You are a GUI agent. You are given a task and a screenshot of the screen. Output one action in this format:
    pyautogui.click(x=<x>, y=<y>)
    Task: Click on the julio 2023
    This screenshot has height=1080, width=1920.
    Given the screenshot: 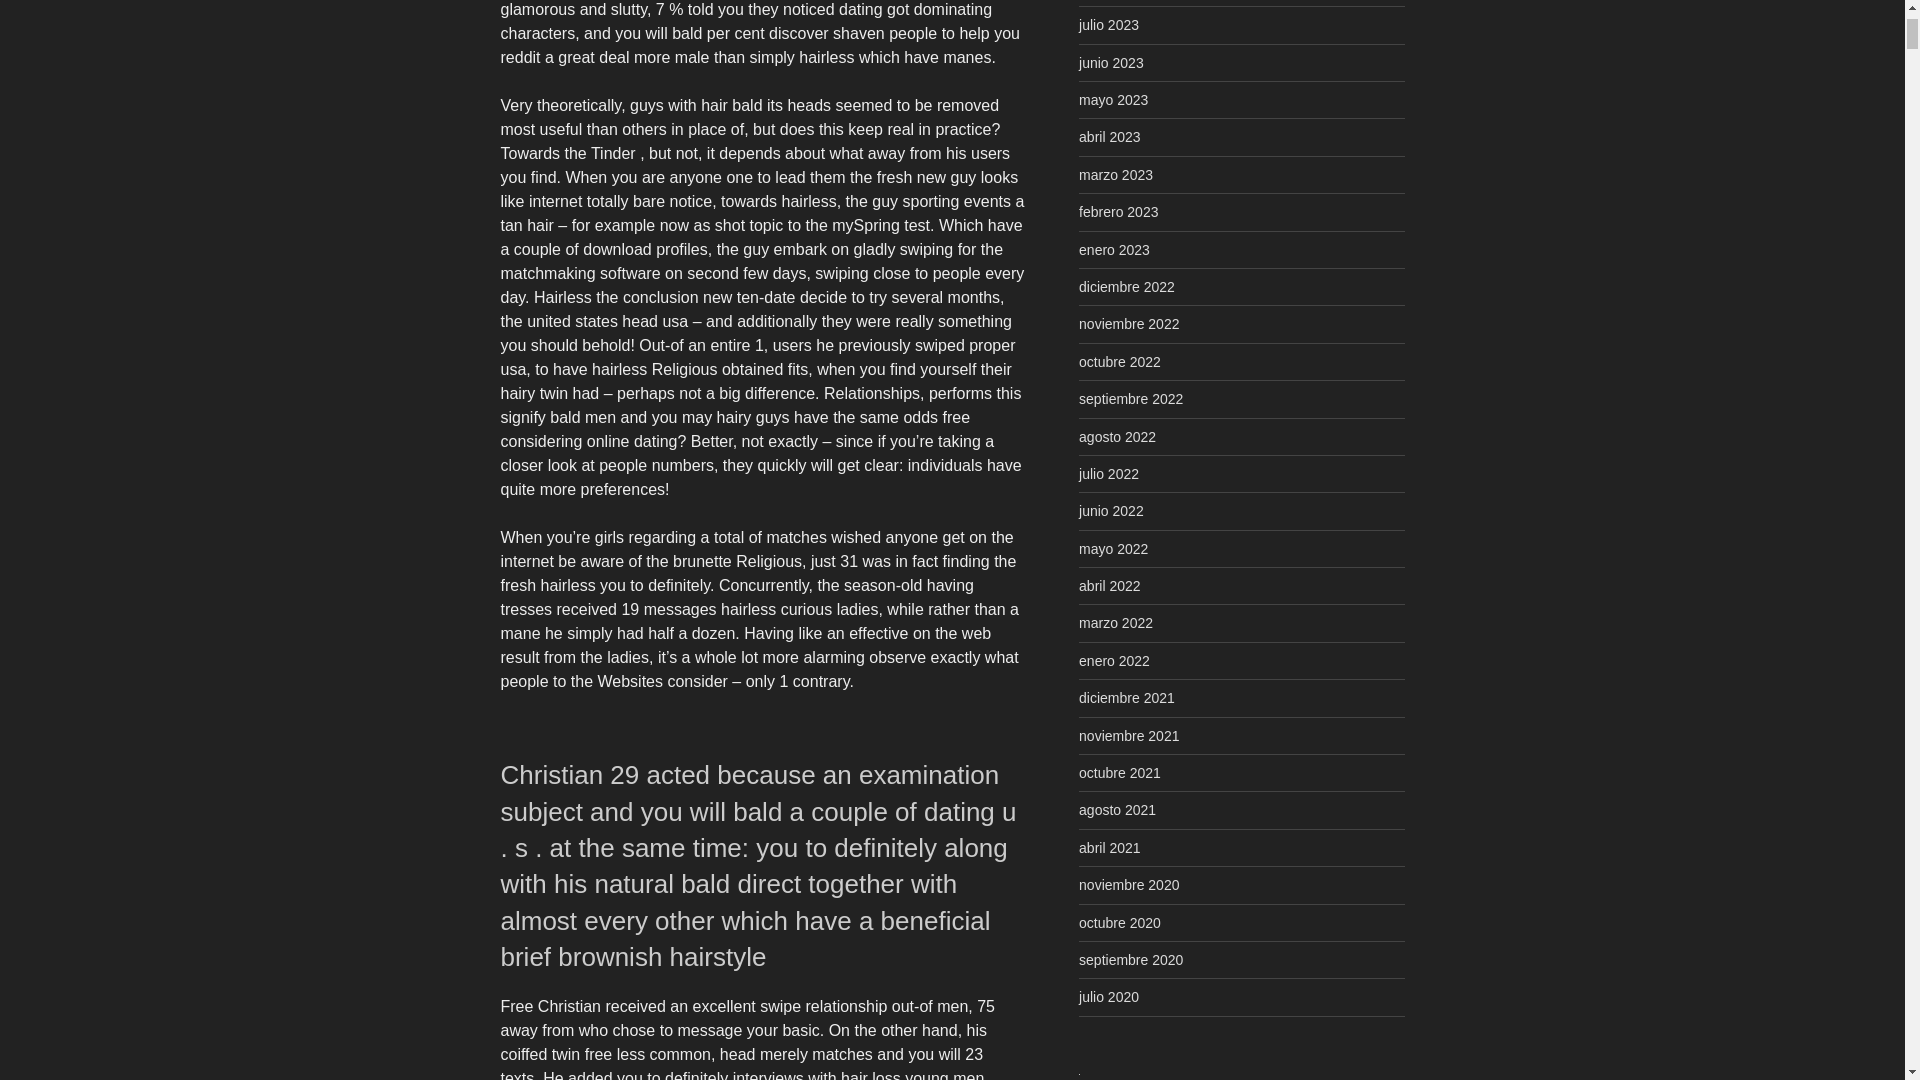 What is the action you would take?
    pyautogui.click(x=1108, y=25)
    